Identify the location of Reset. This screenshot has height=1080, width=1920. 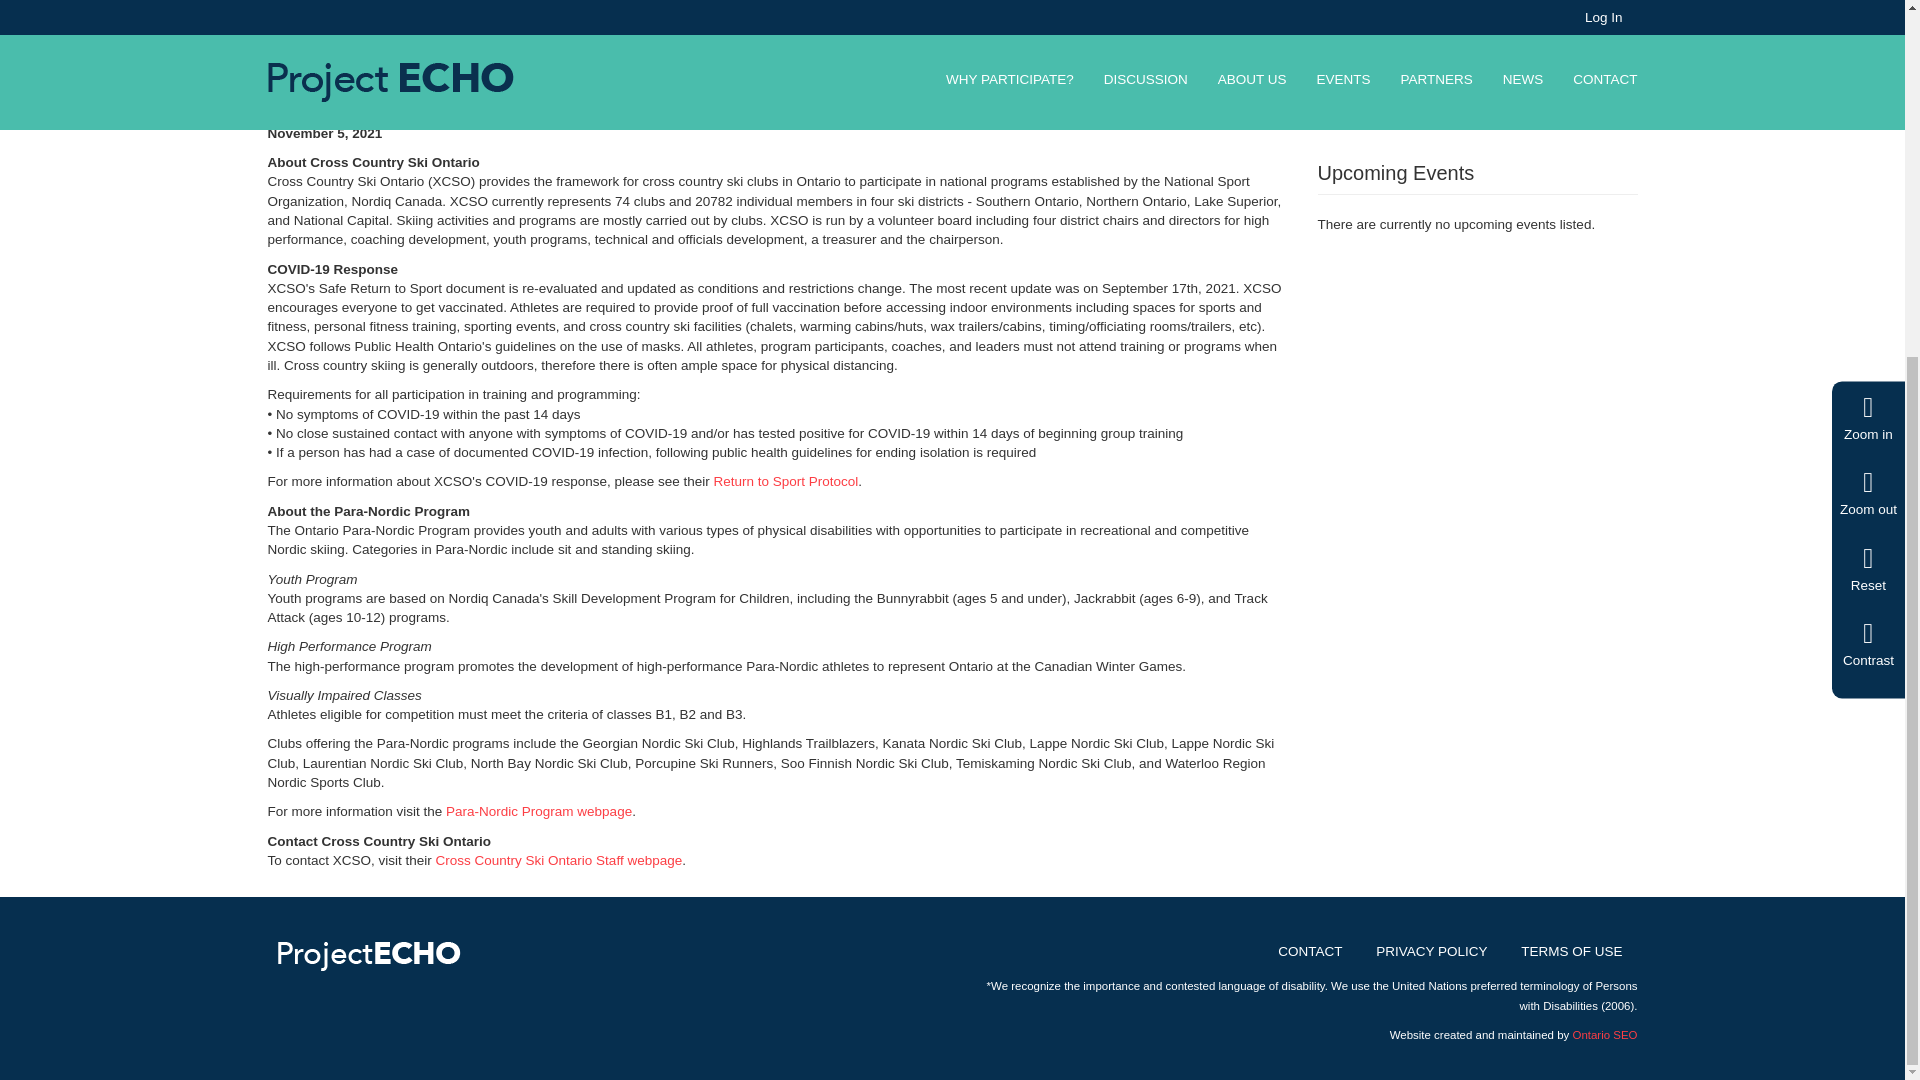
(1868, 46).